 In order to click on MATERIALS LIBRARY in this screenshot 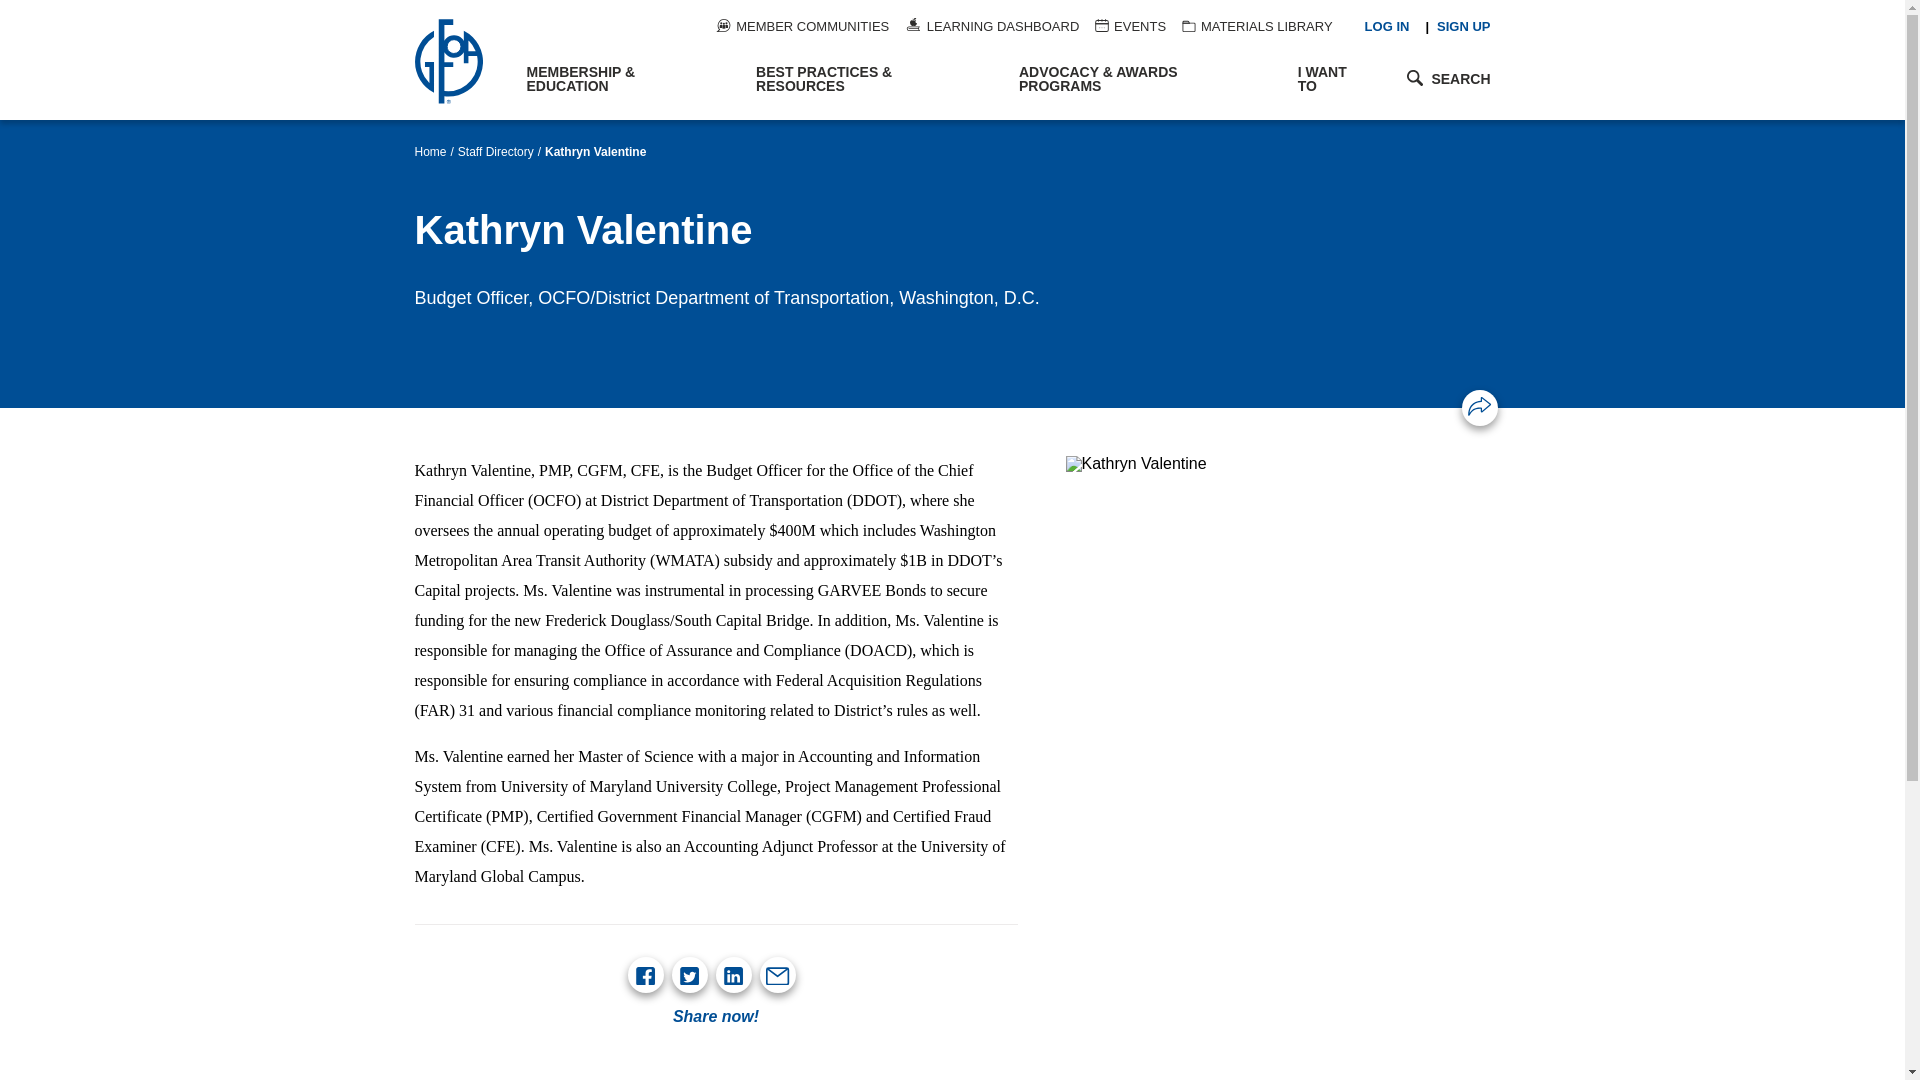, I will do `click(1257, 26)`.